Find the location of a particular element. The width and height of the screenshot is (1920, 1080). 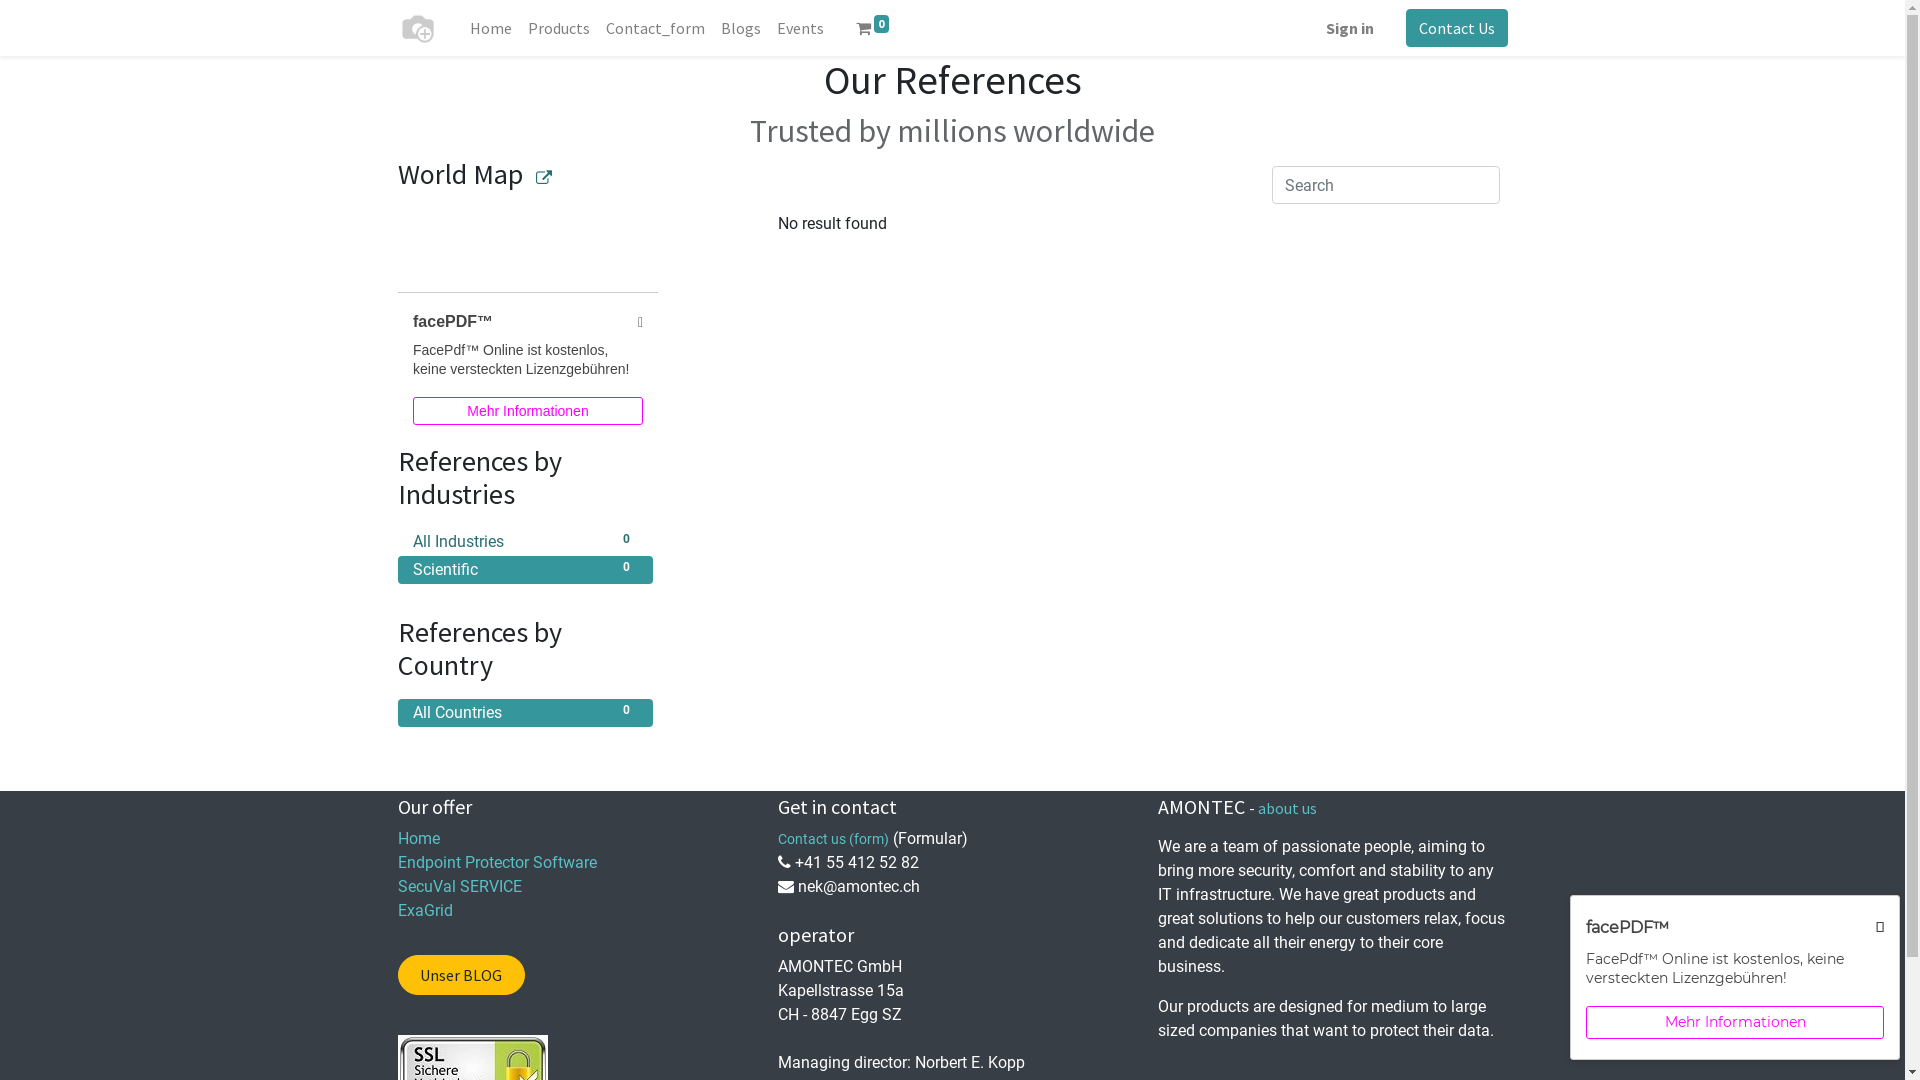

Contact_form is located at coordinates (656, 28).